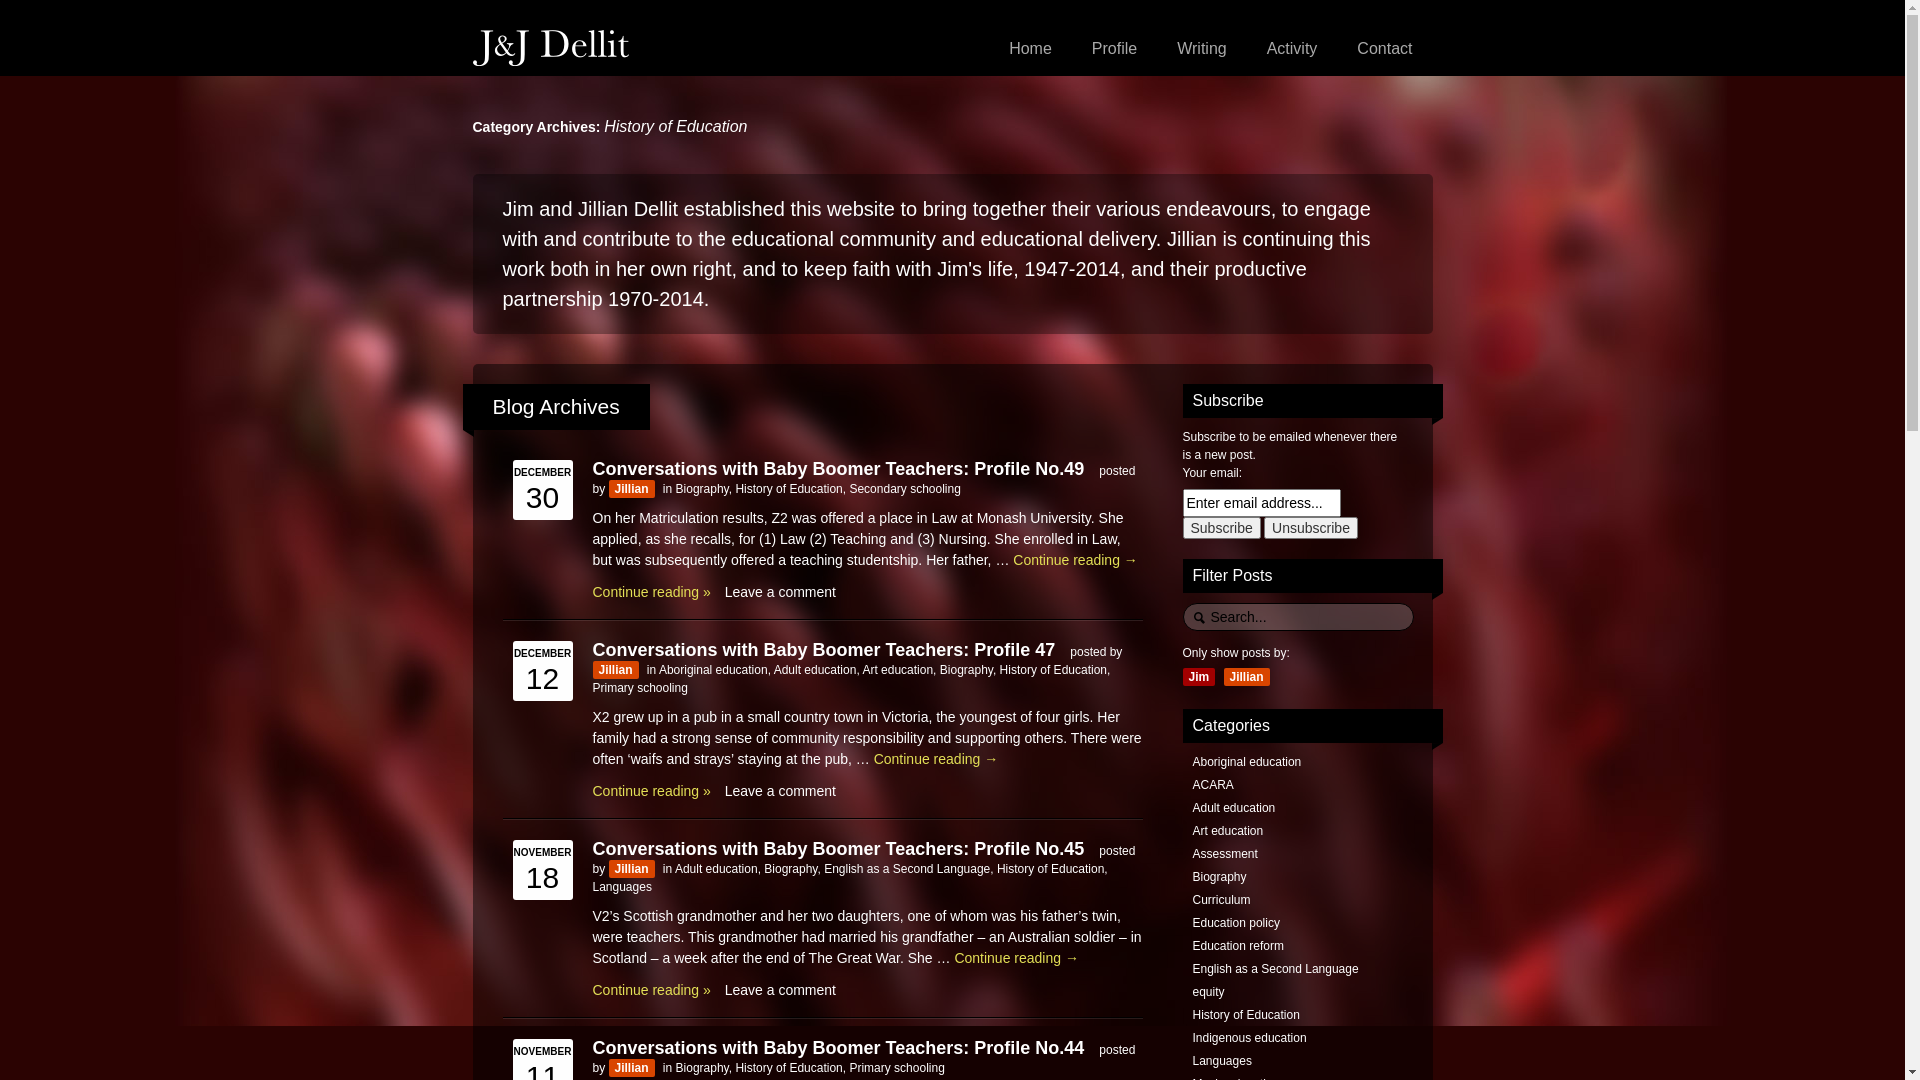 The width and height of the screenshot is (1920, 1080). What do you see at coordinates (790, 869) in the screenshot?
I see `Biography` at bounding box center [790, 869].